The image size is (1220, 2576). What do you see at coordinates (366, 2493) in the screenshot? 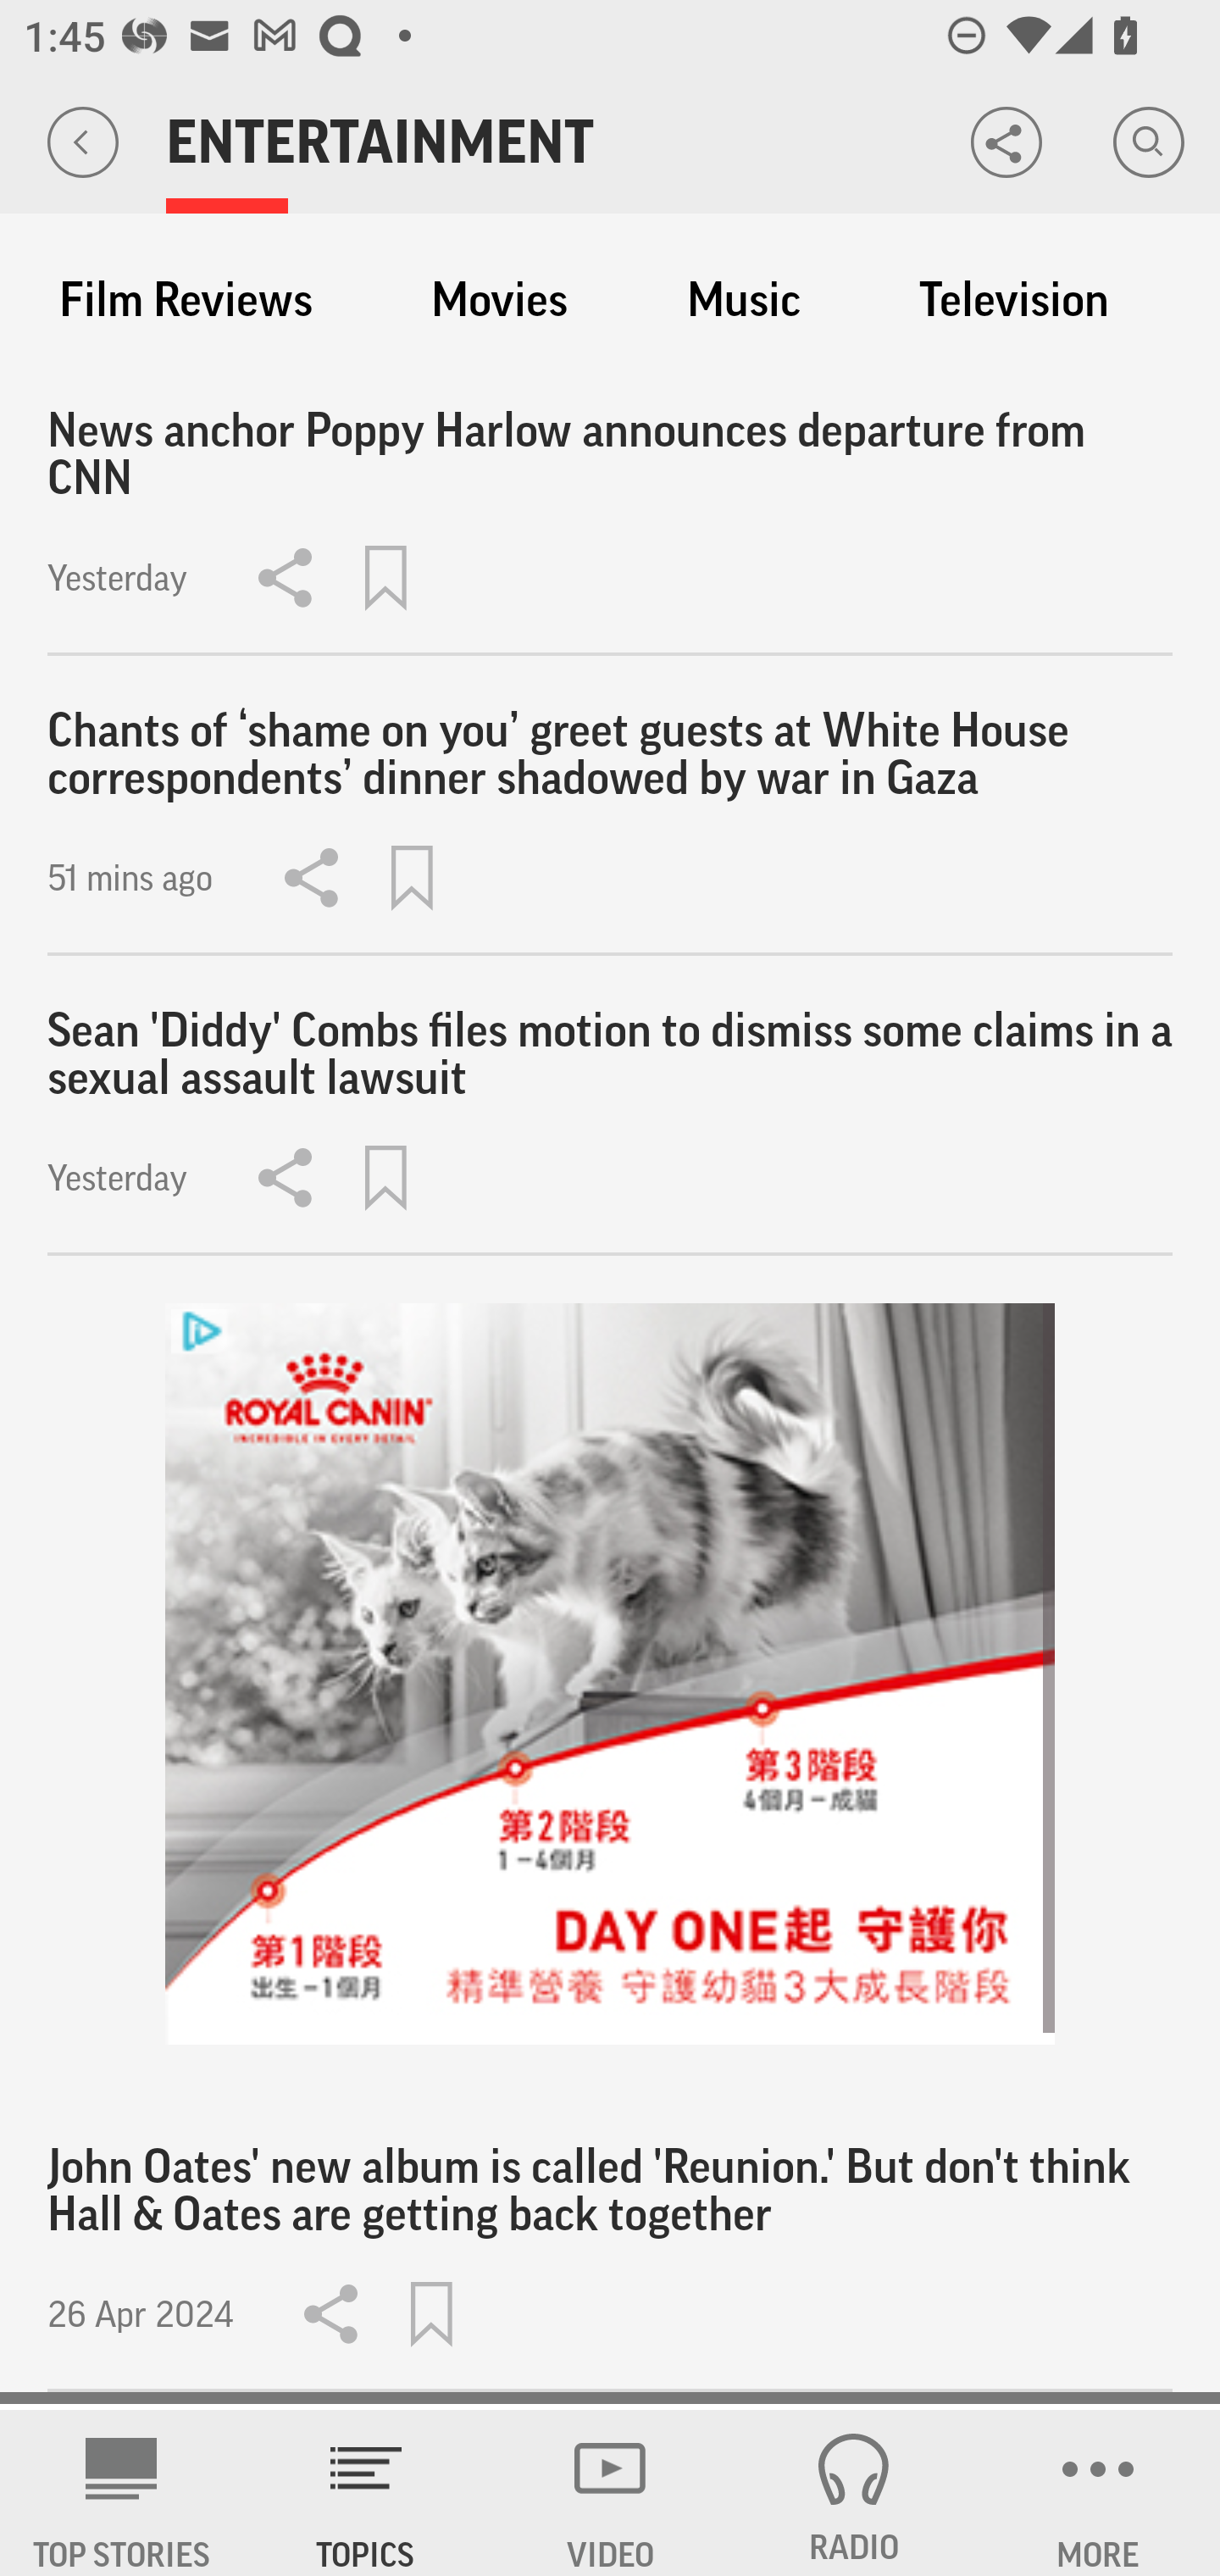
I see `TOPICS` at bounding box center [366, 2493].